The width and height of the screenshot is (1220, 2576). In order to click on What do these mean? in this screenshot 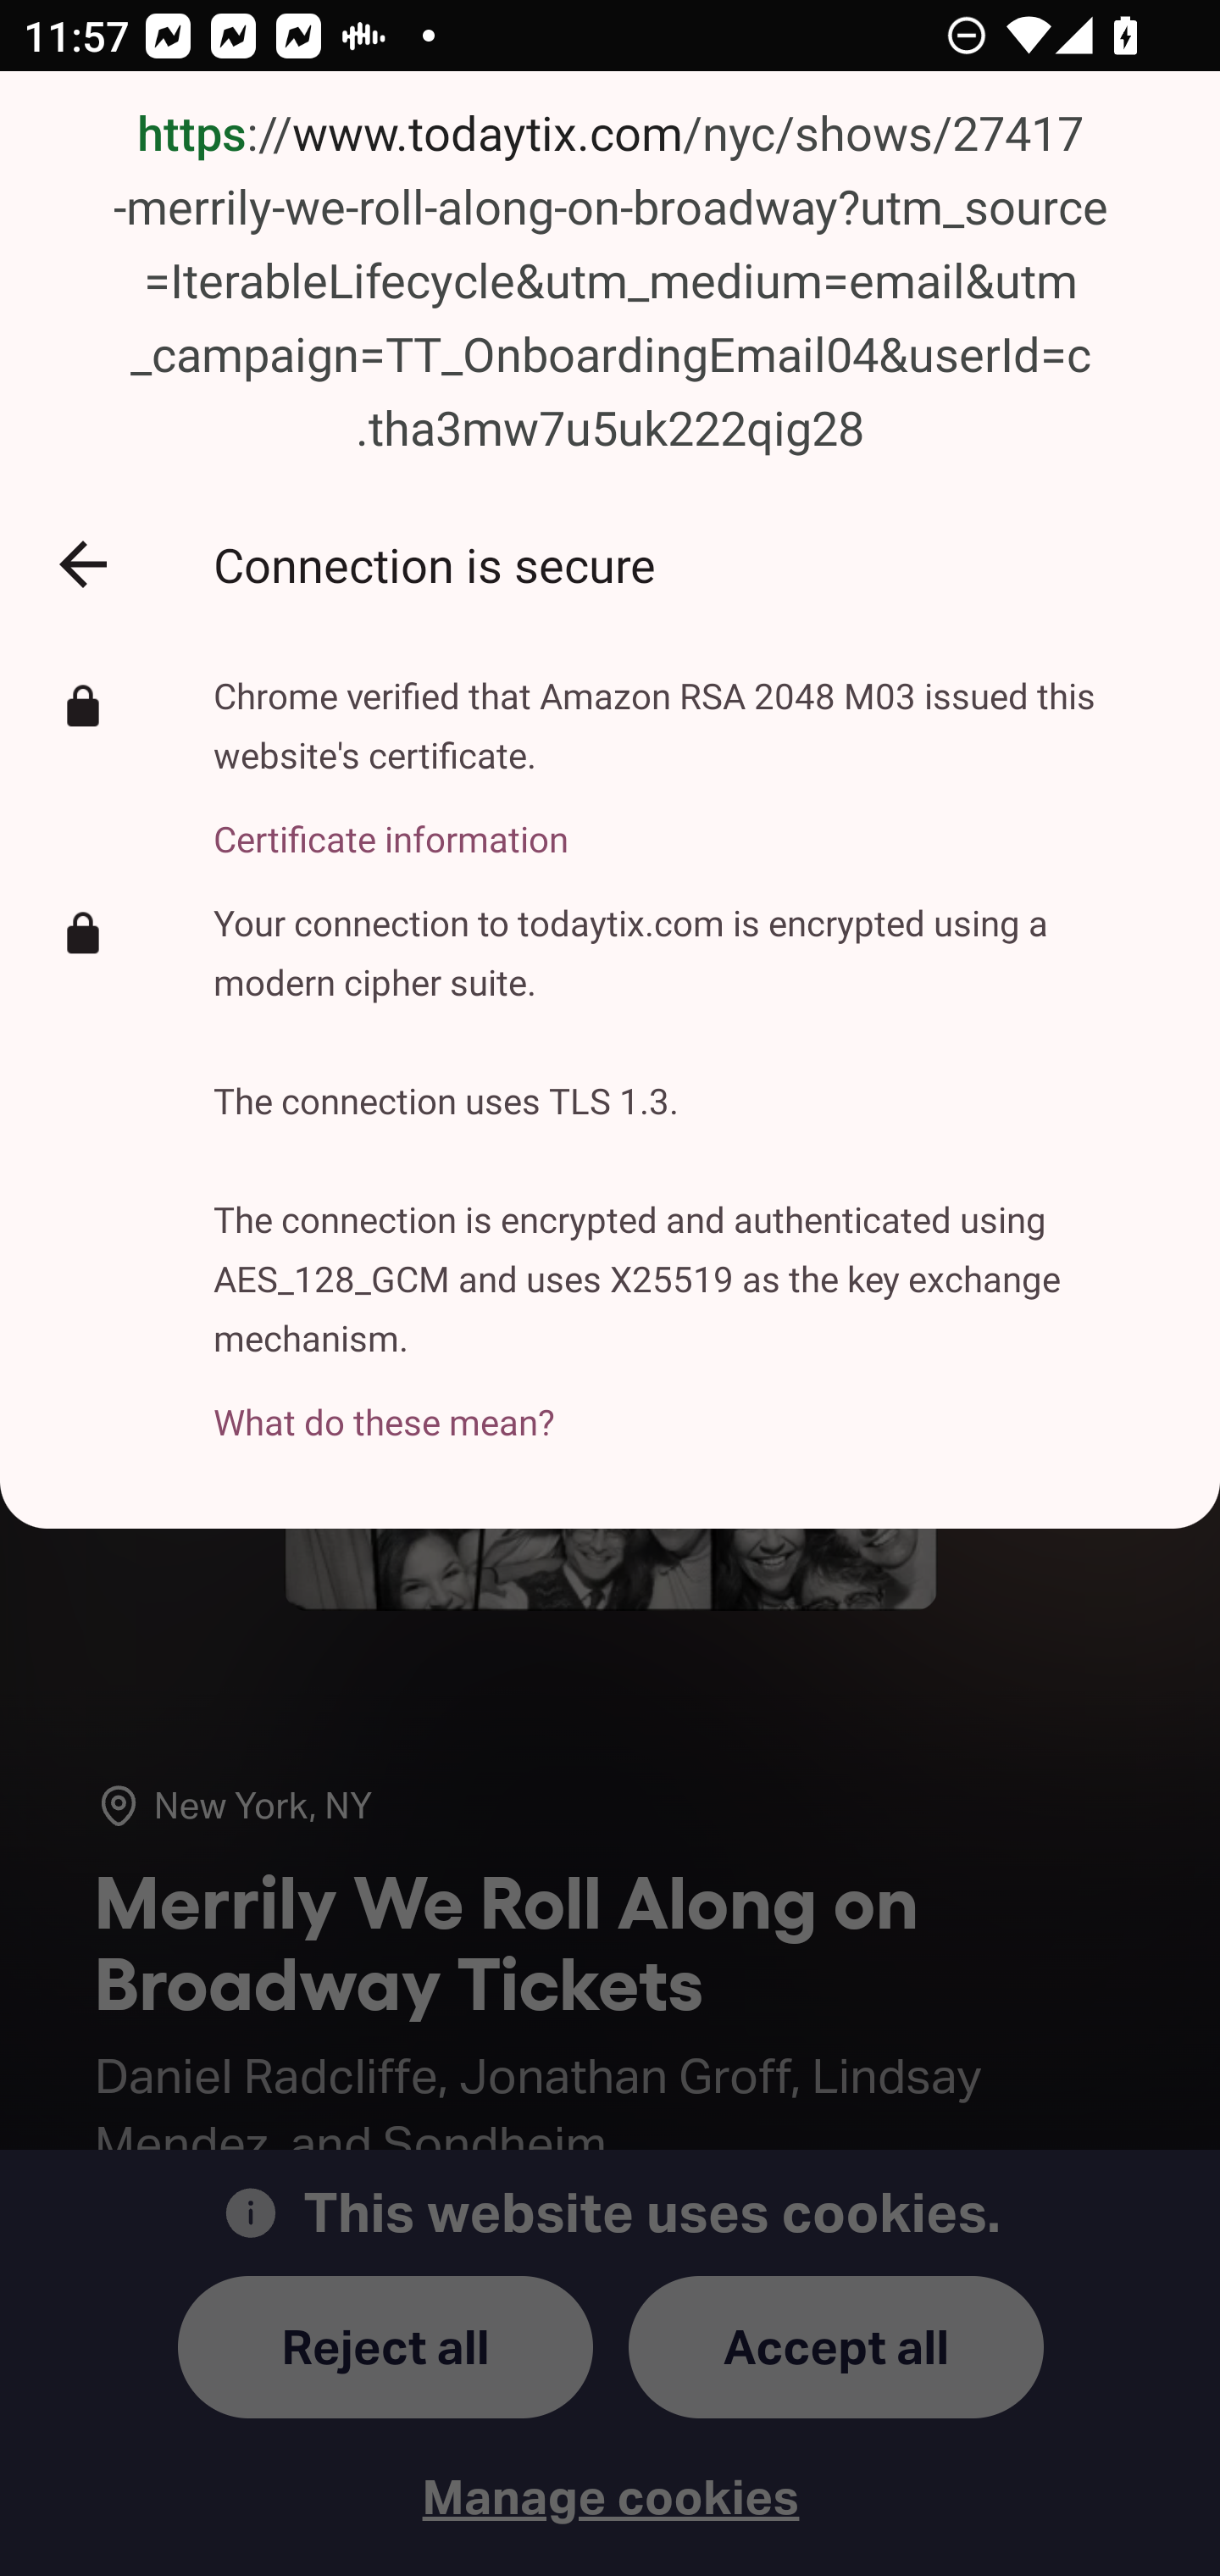, I will do `click(692, 1403)`.